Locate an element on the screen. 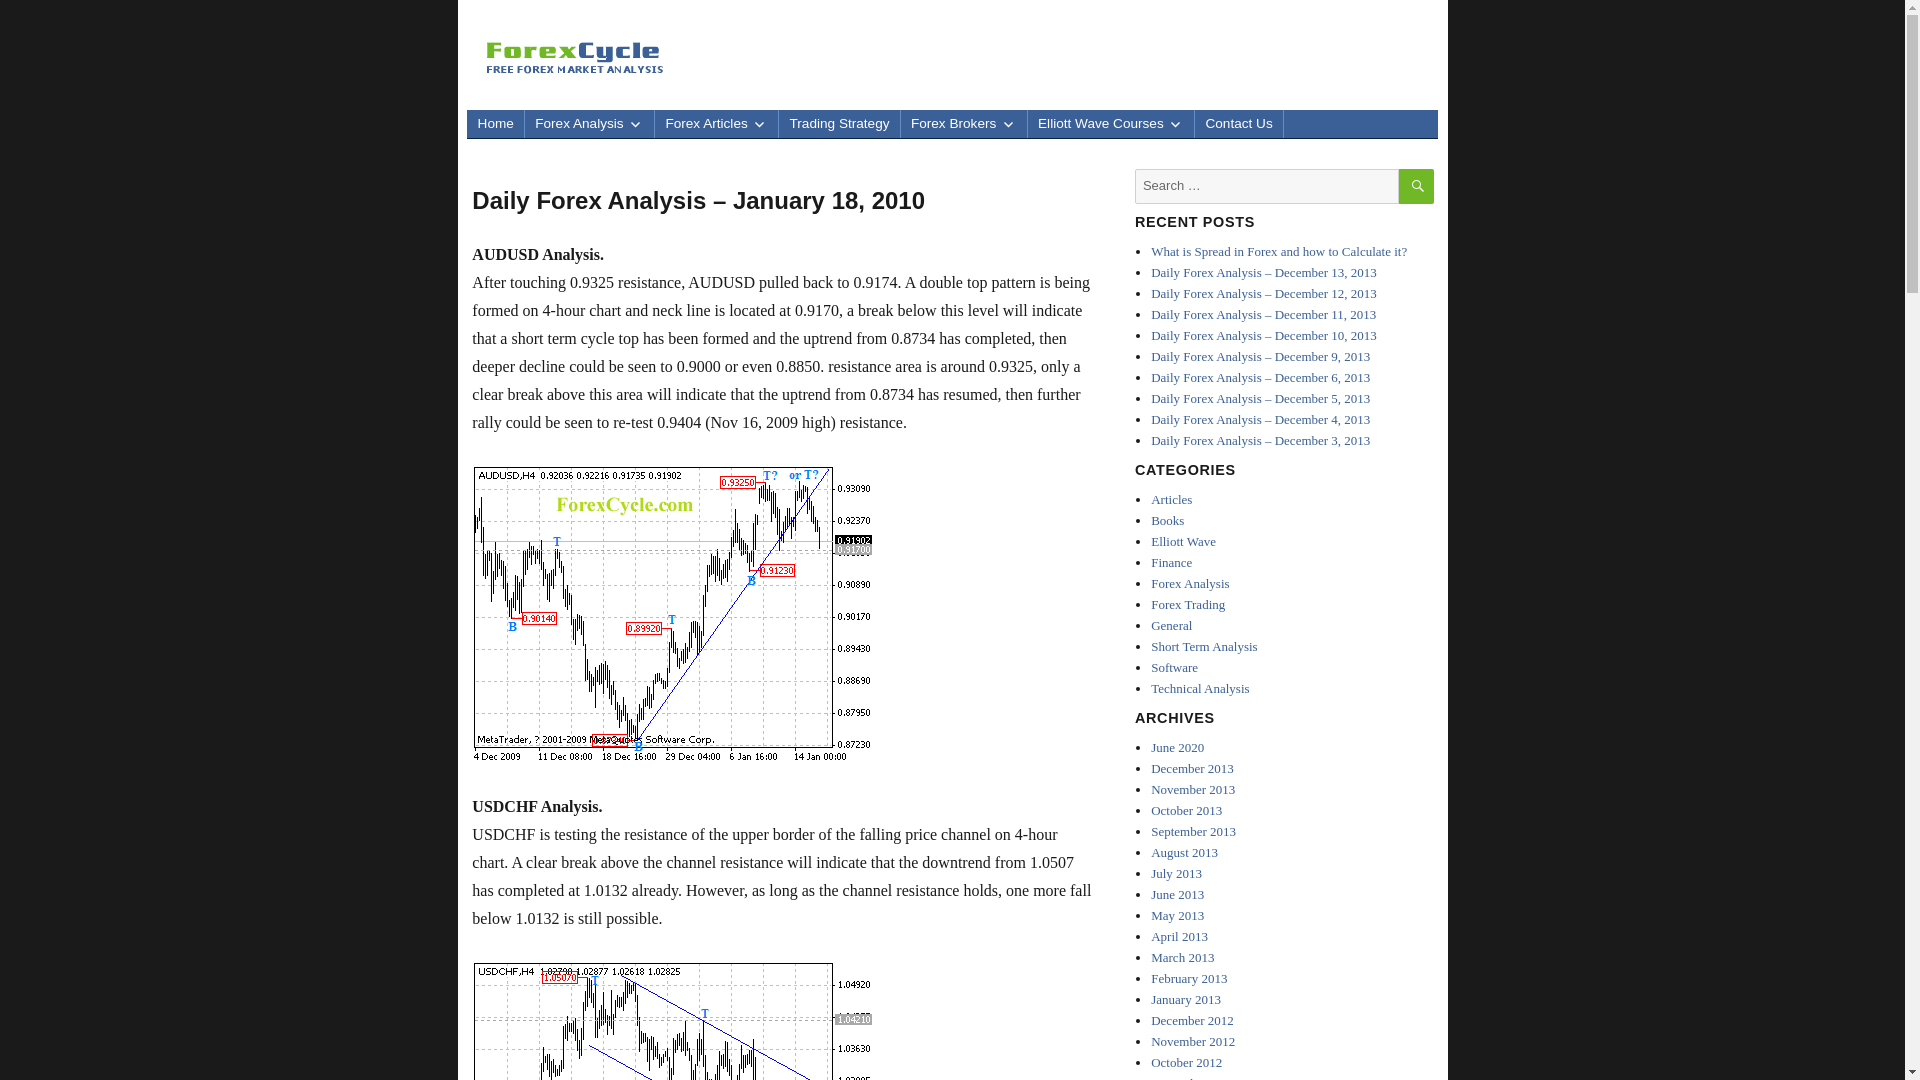 This screenshot has height=1080, width=1920. Home is located at coordinates (495, 124).